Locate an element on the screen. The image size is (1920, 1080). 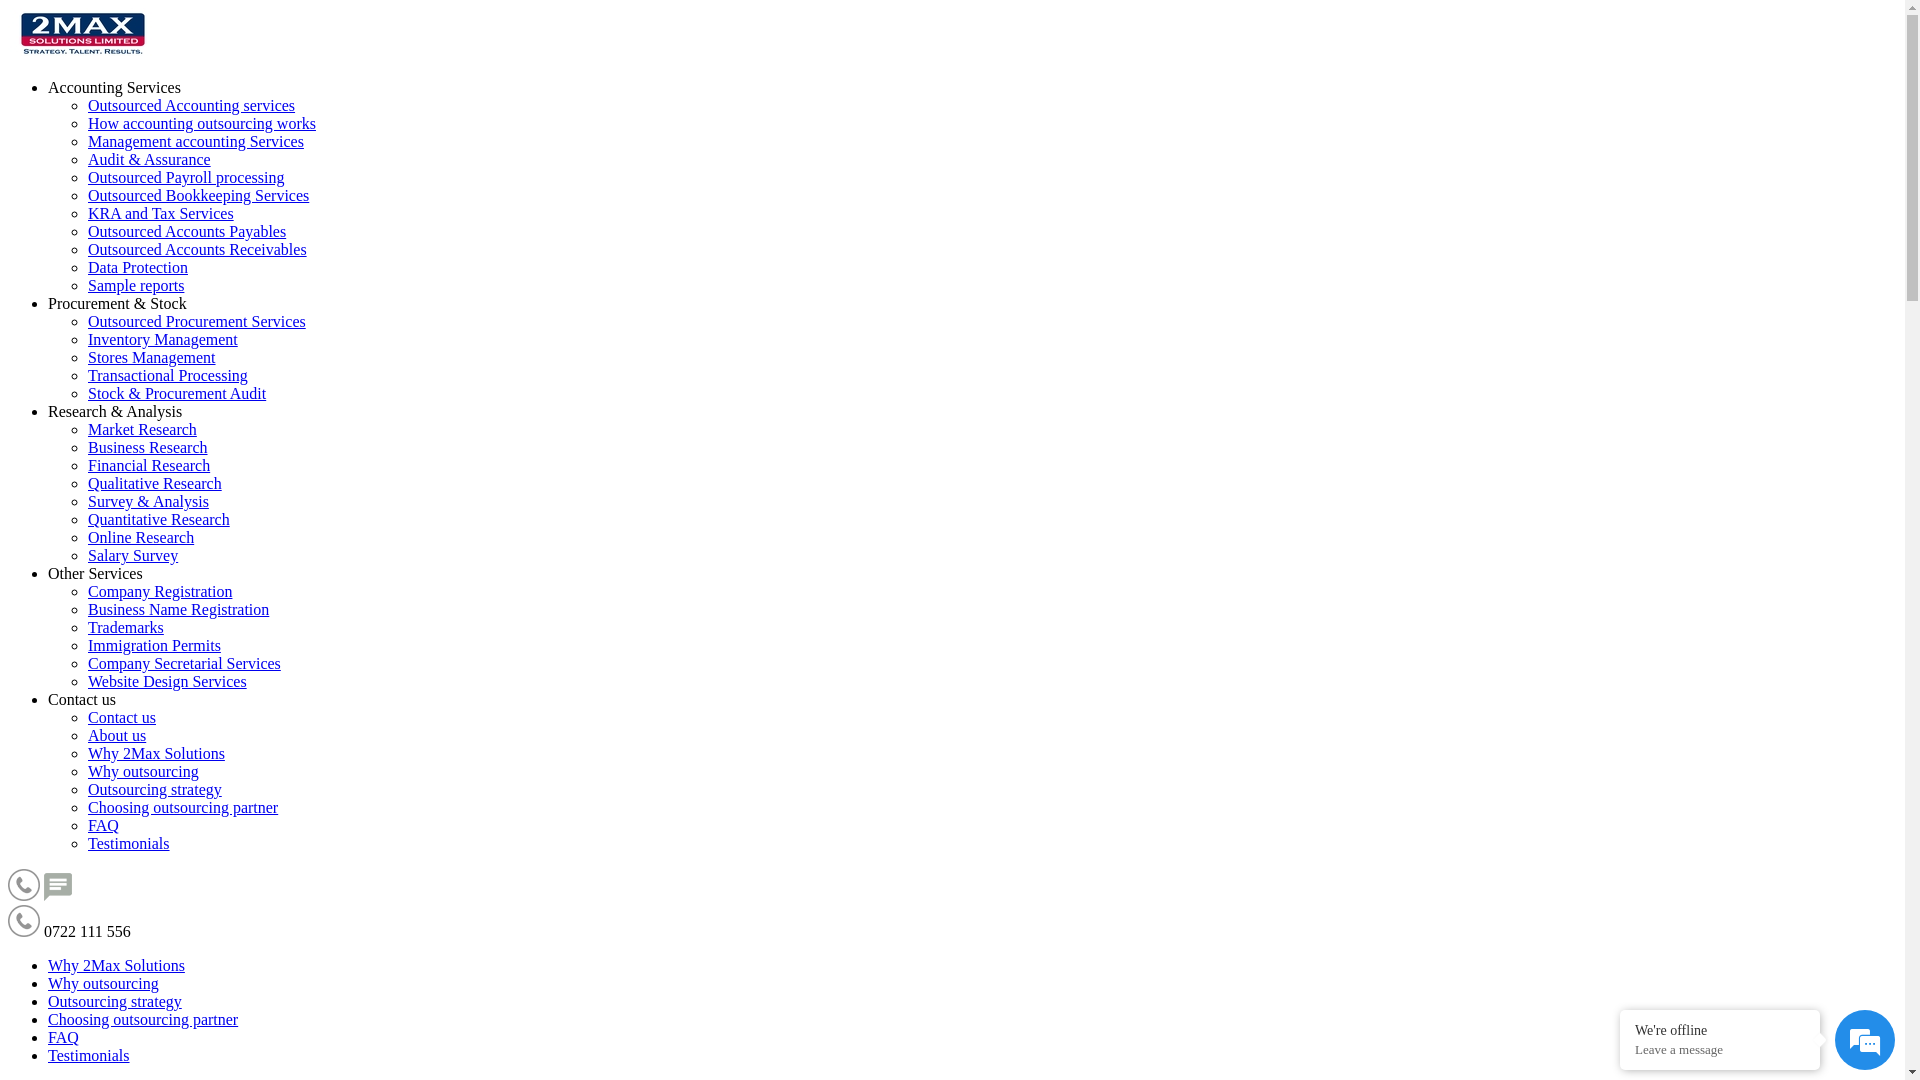
Outsourced Procurement Services is located at coordinates (197, 322).